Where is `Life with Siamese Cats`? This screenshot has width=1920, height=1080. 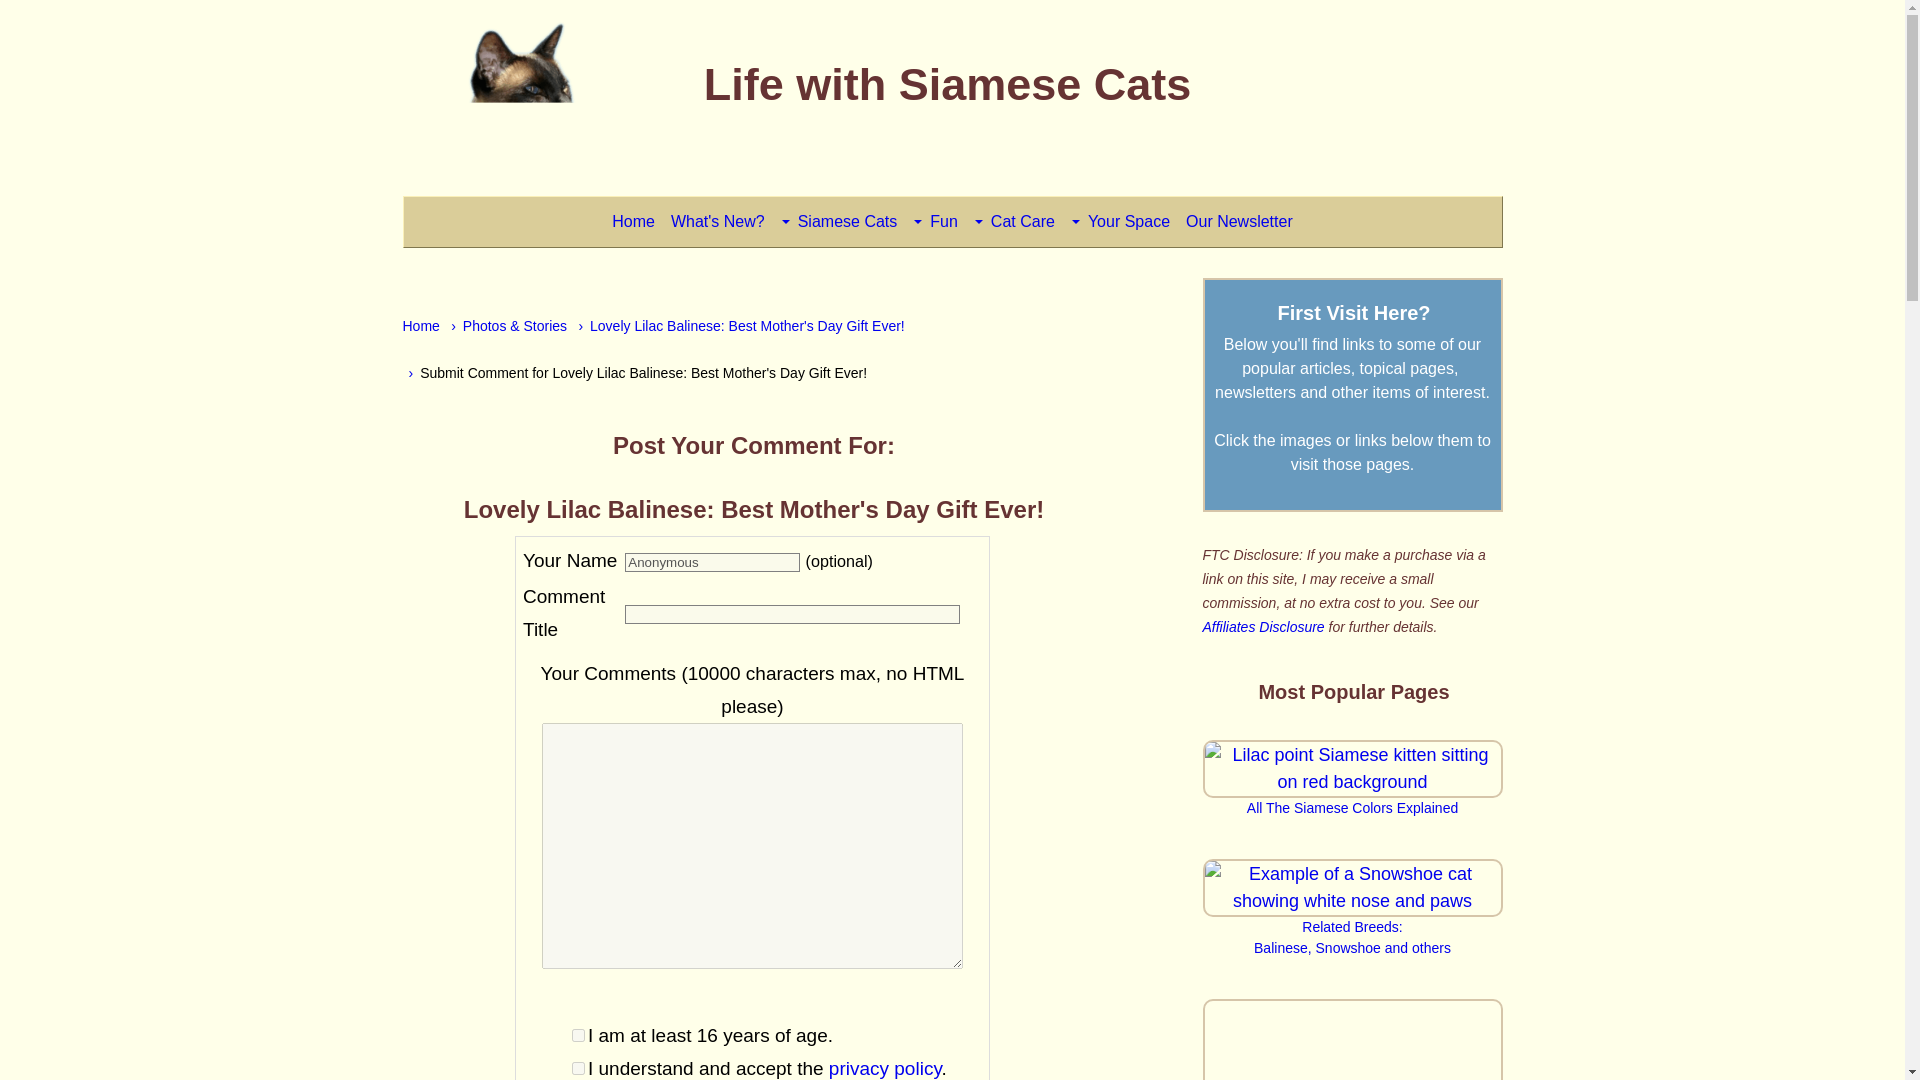 Life with Siamese Cats is located at coordinates (1351, 928).